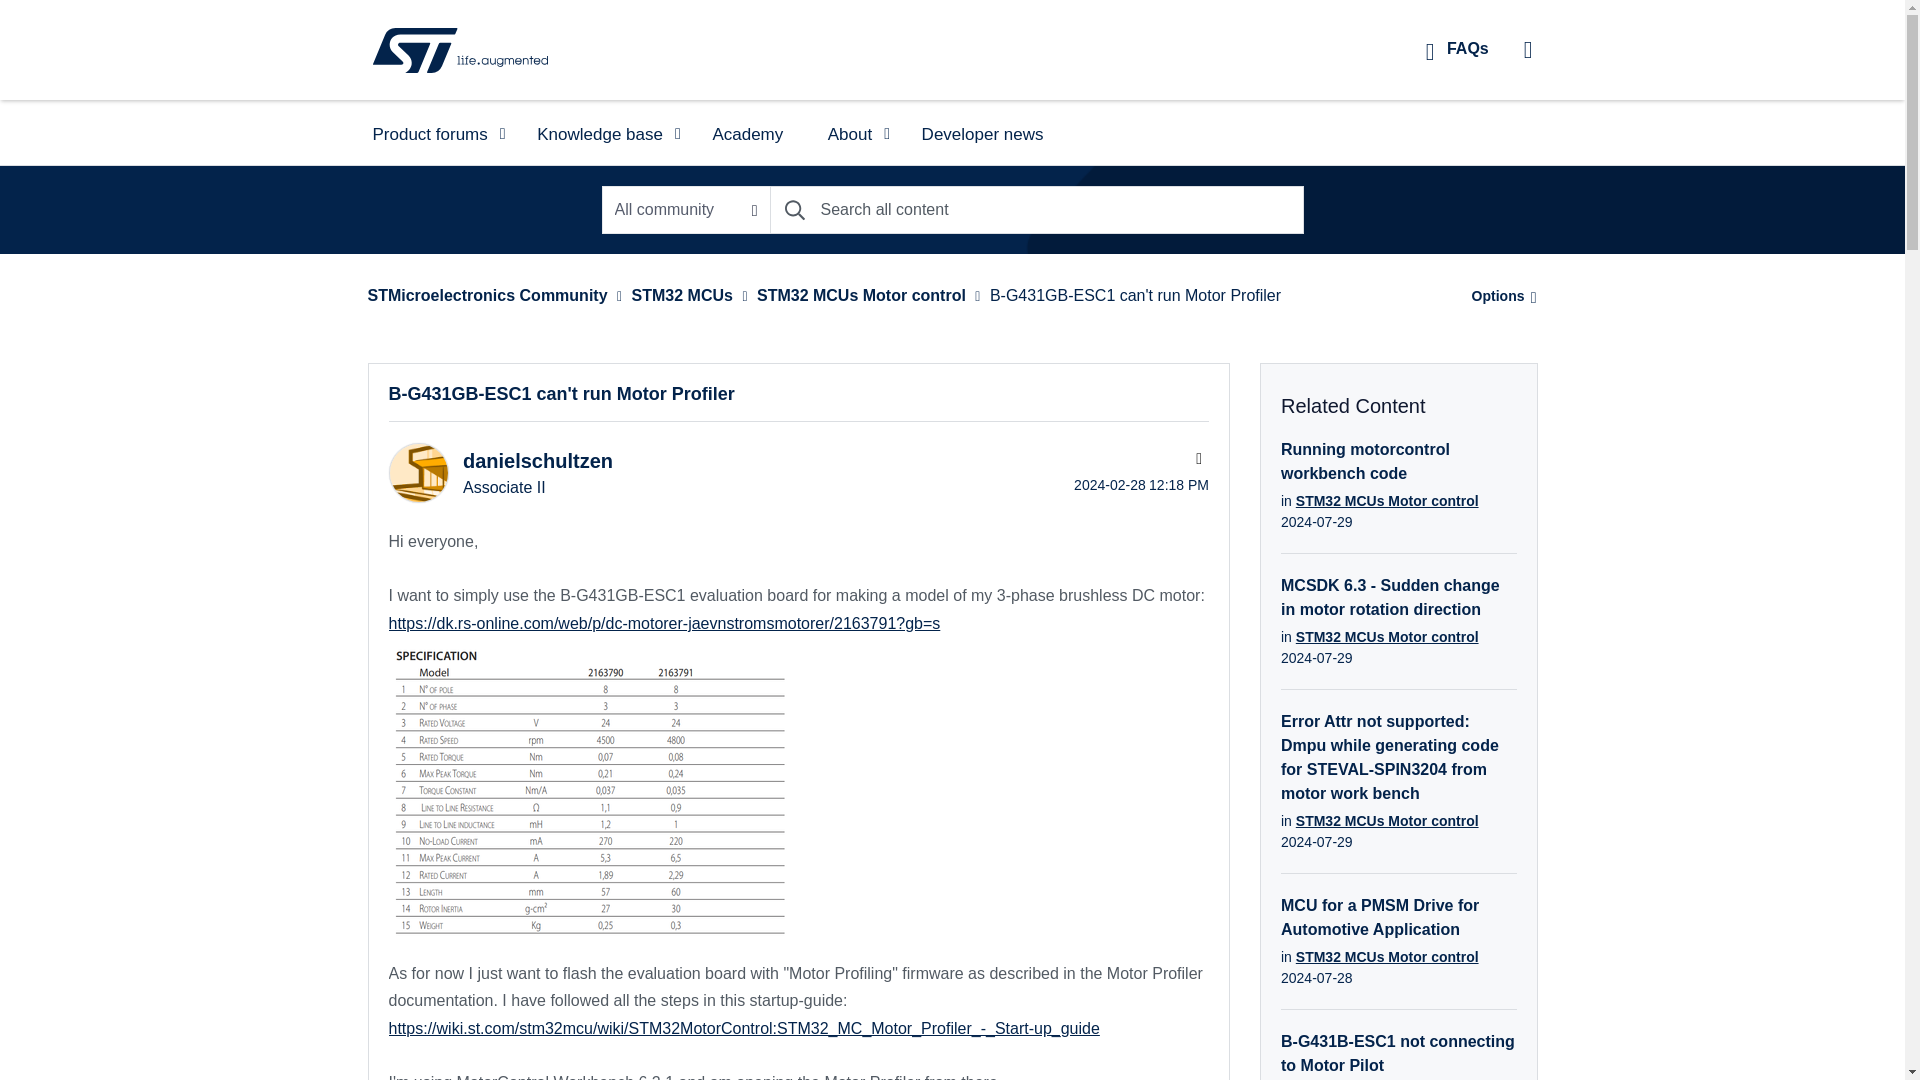 Image resolution: width=1920 pixels, height=1080 pixels. I want to click on Show option menu, so click(1498, 296).